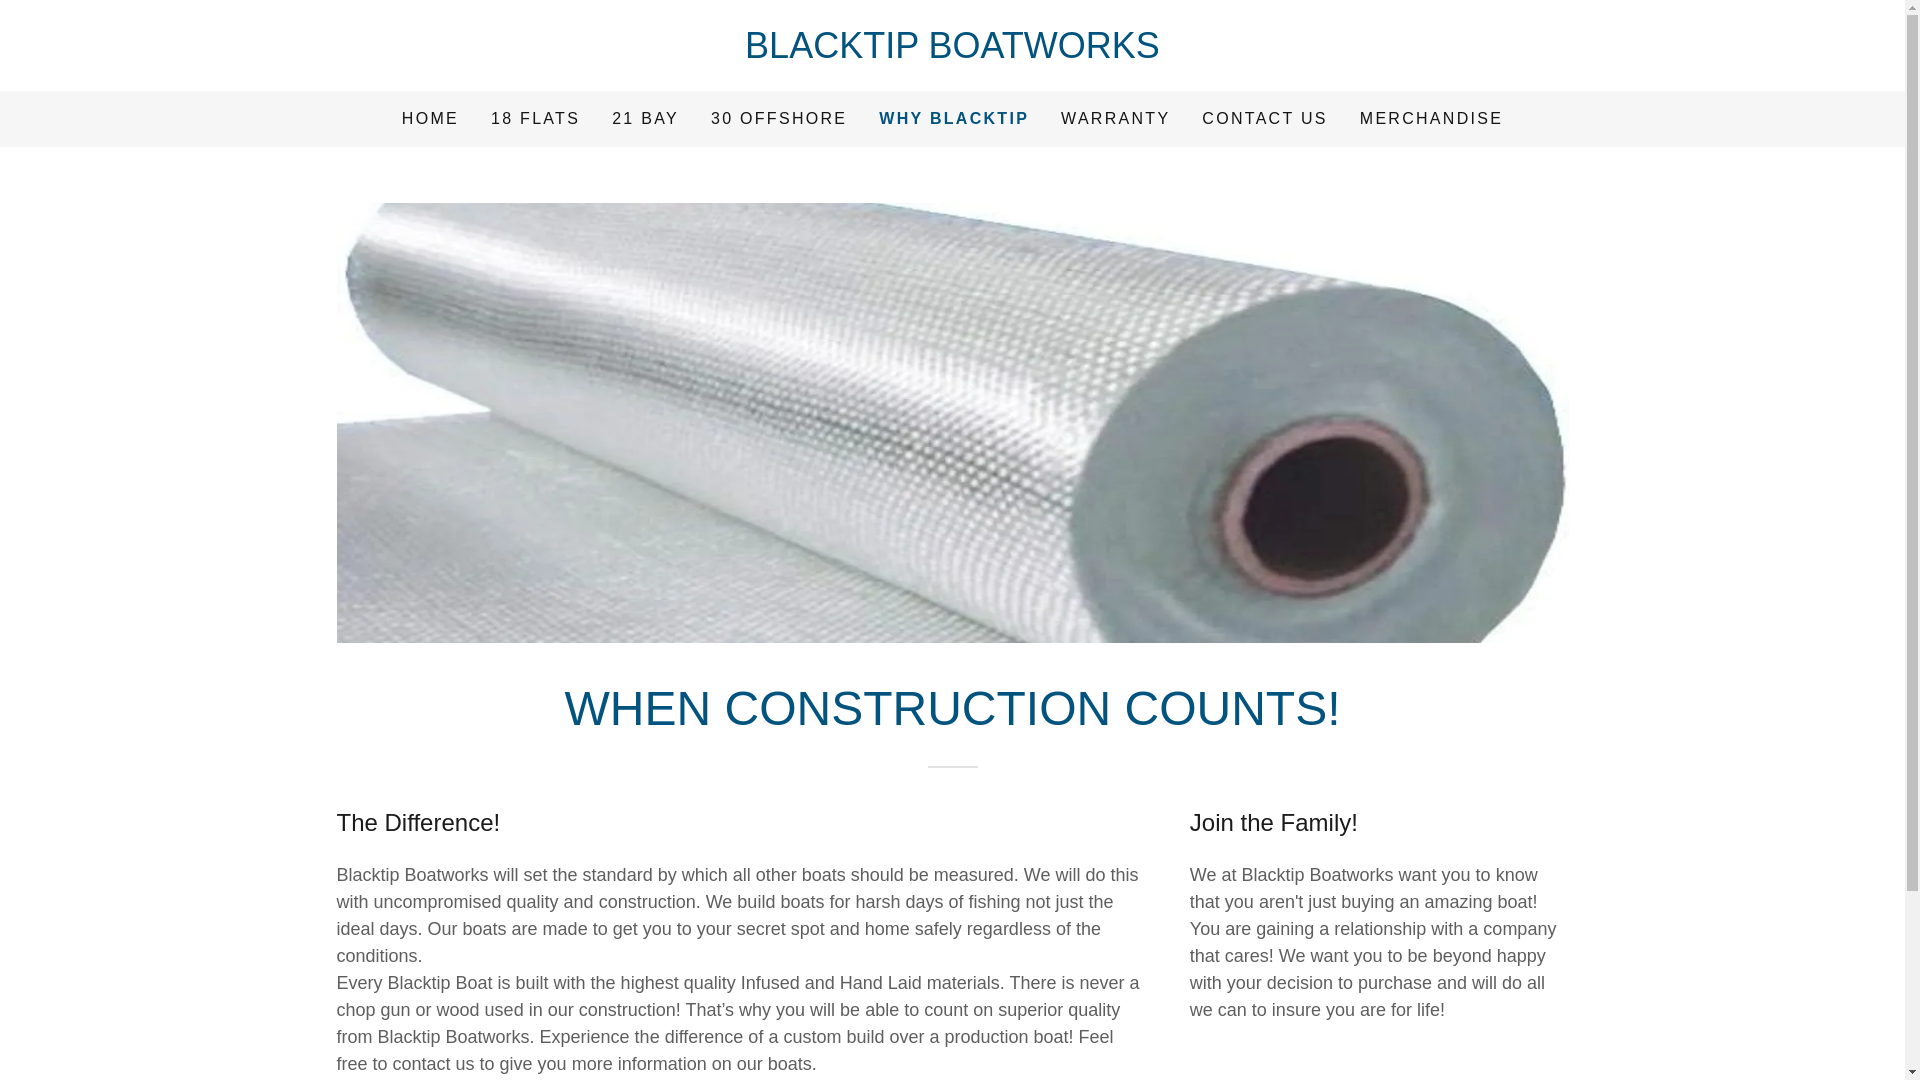 This screenshot has height=1080, width=1920. I want to click on WARRANTY, so click(1114, 119).